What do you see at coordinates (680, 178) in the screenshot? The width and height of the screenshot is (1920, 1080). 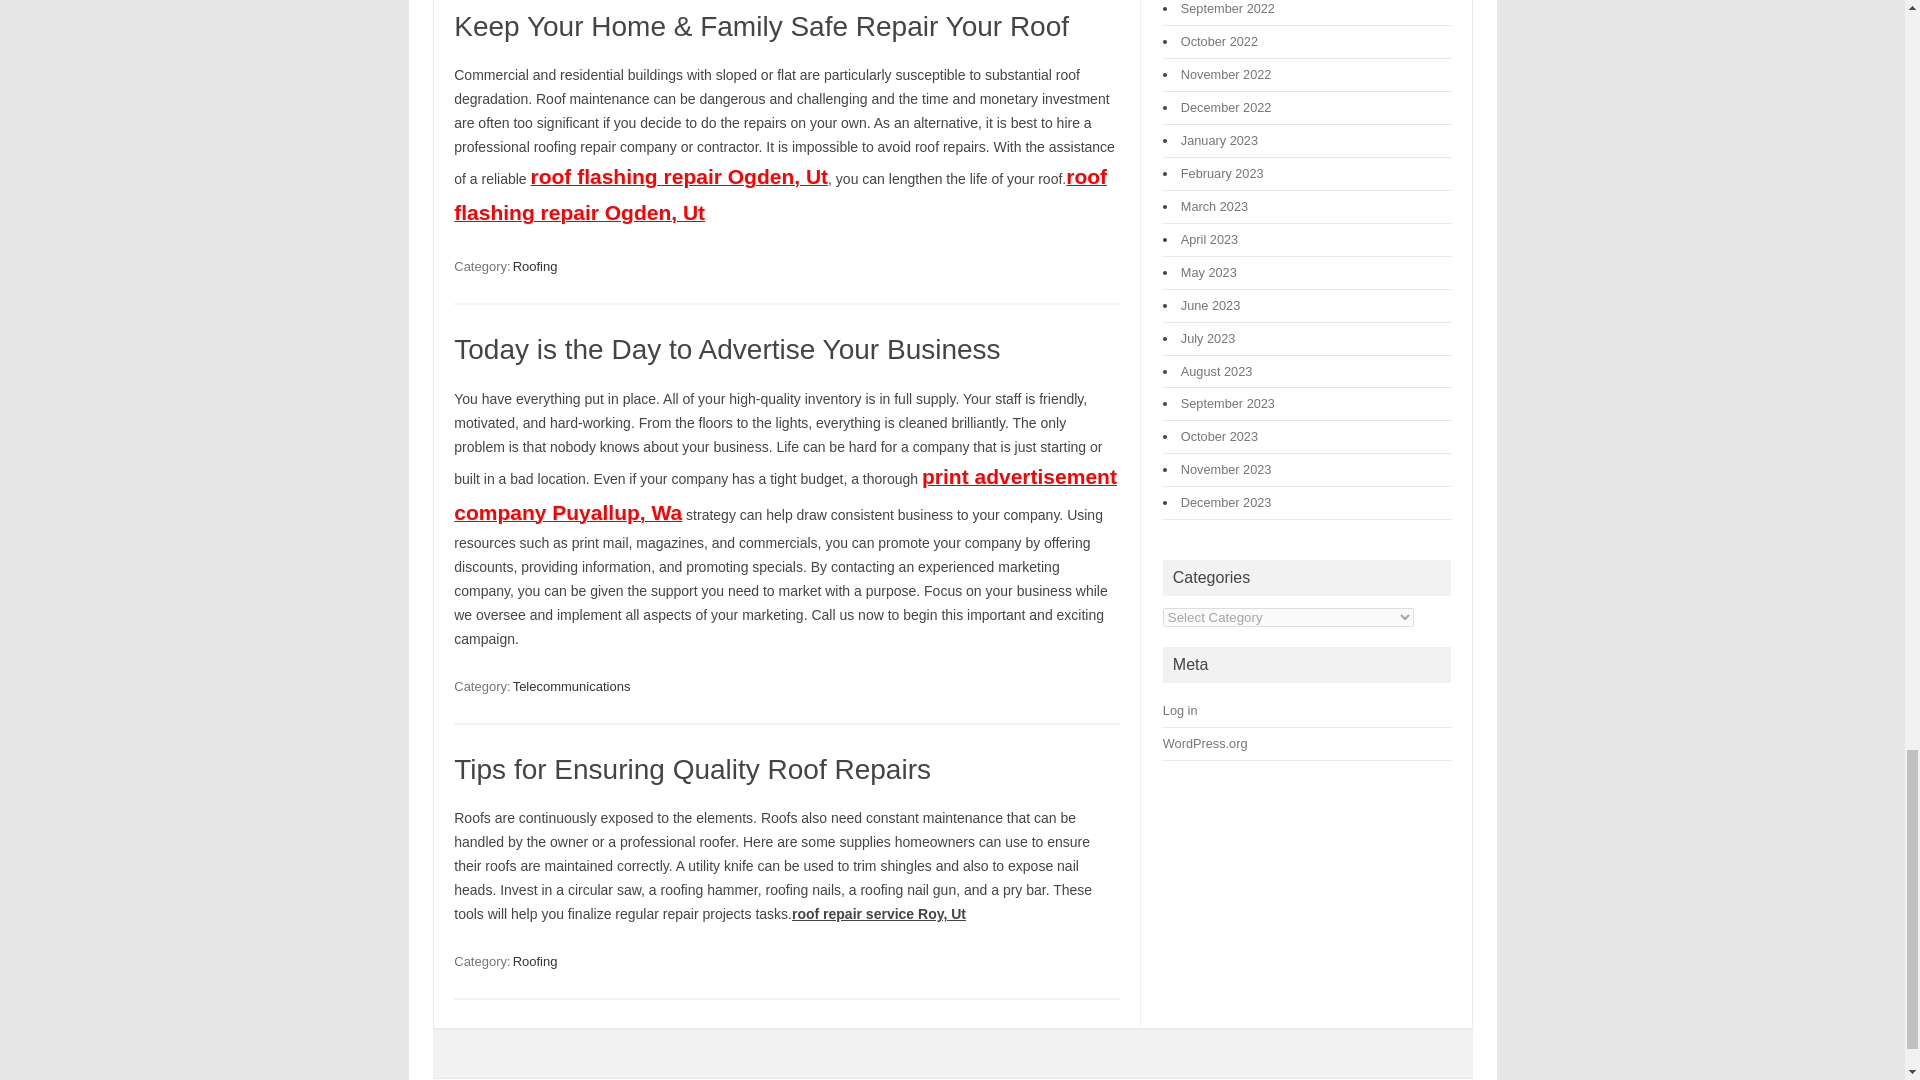 I see `roof flashing repair Ogden, Ut` at bounding box center [680, 178].